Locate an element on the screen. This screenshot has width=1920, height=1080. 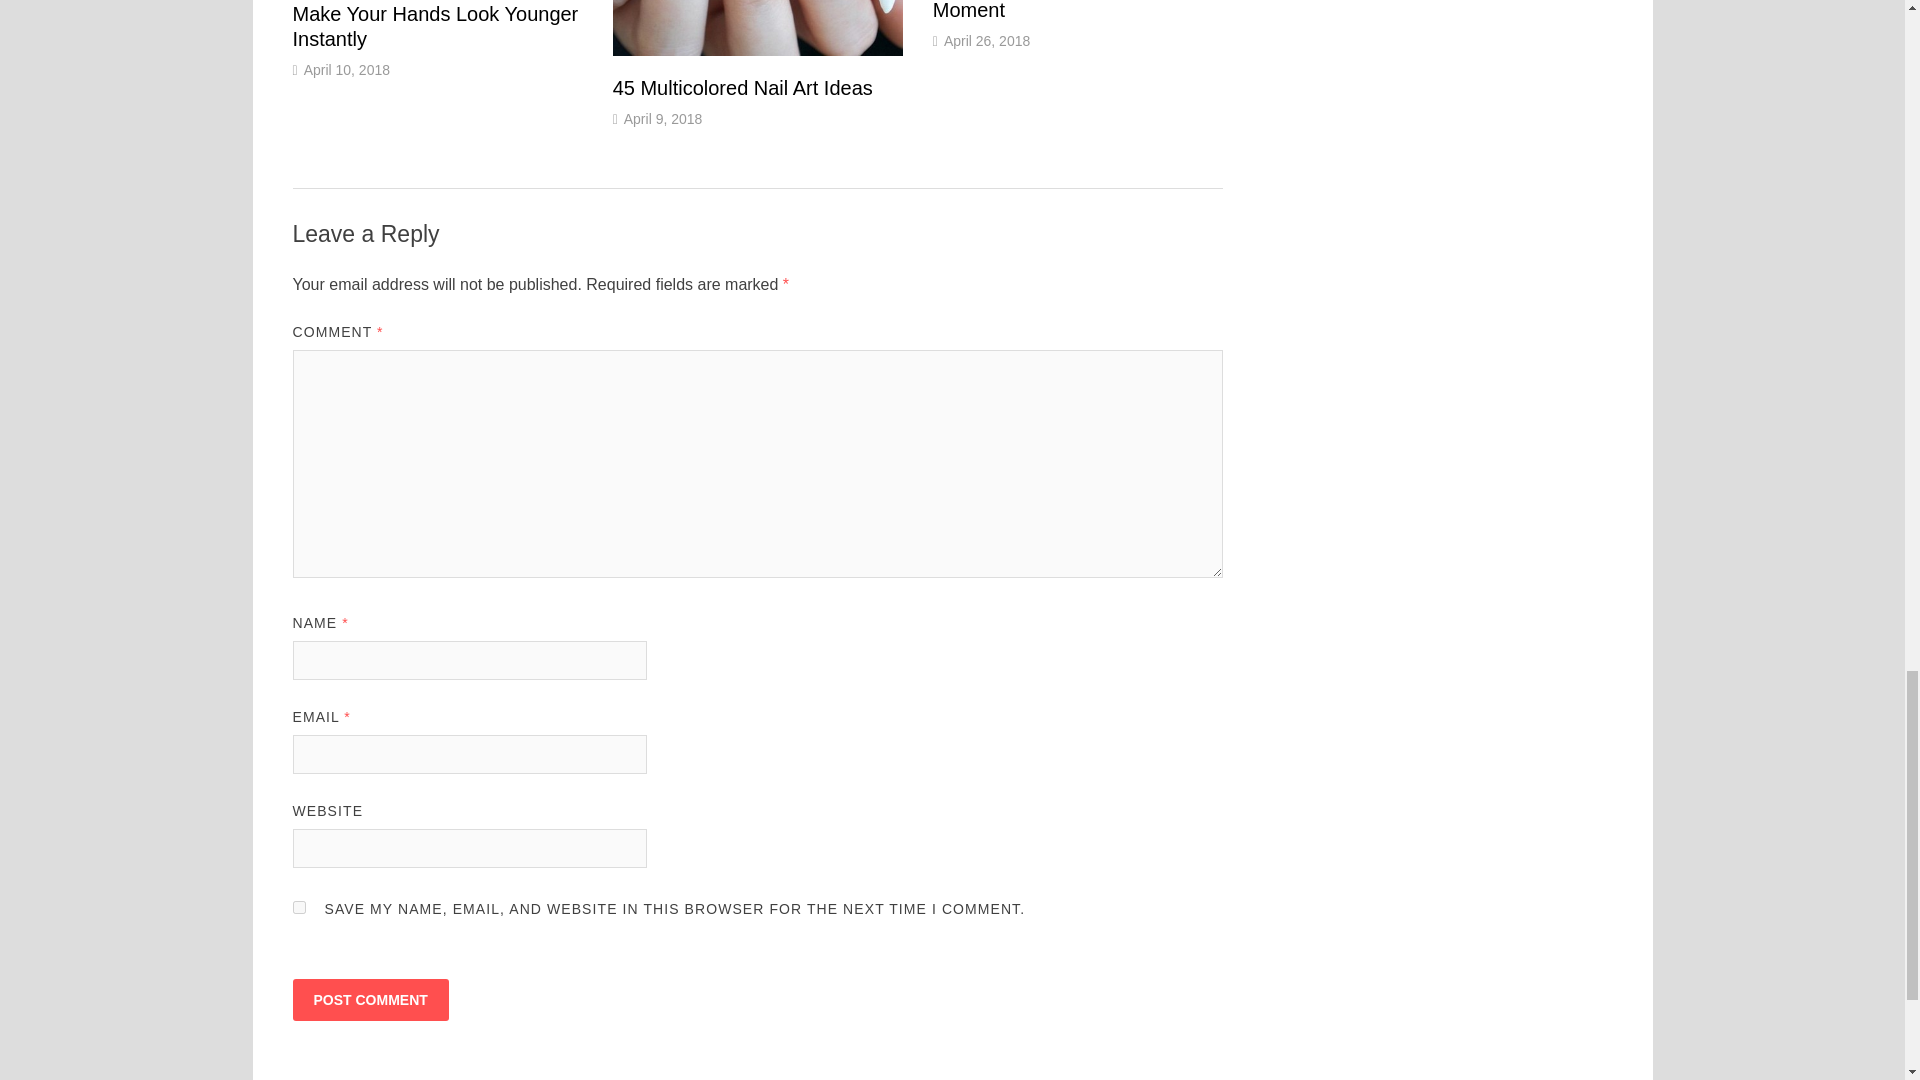
45 Multicolored Nail Art Ideas is located at coordinates (742, 88).